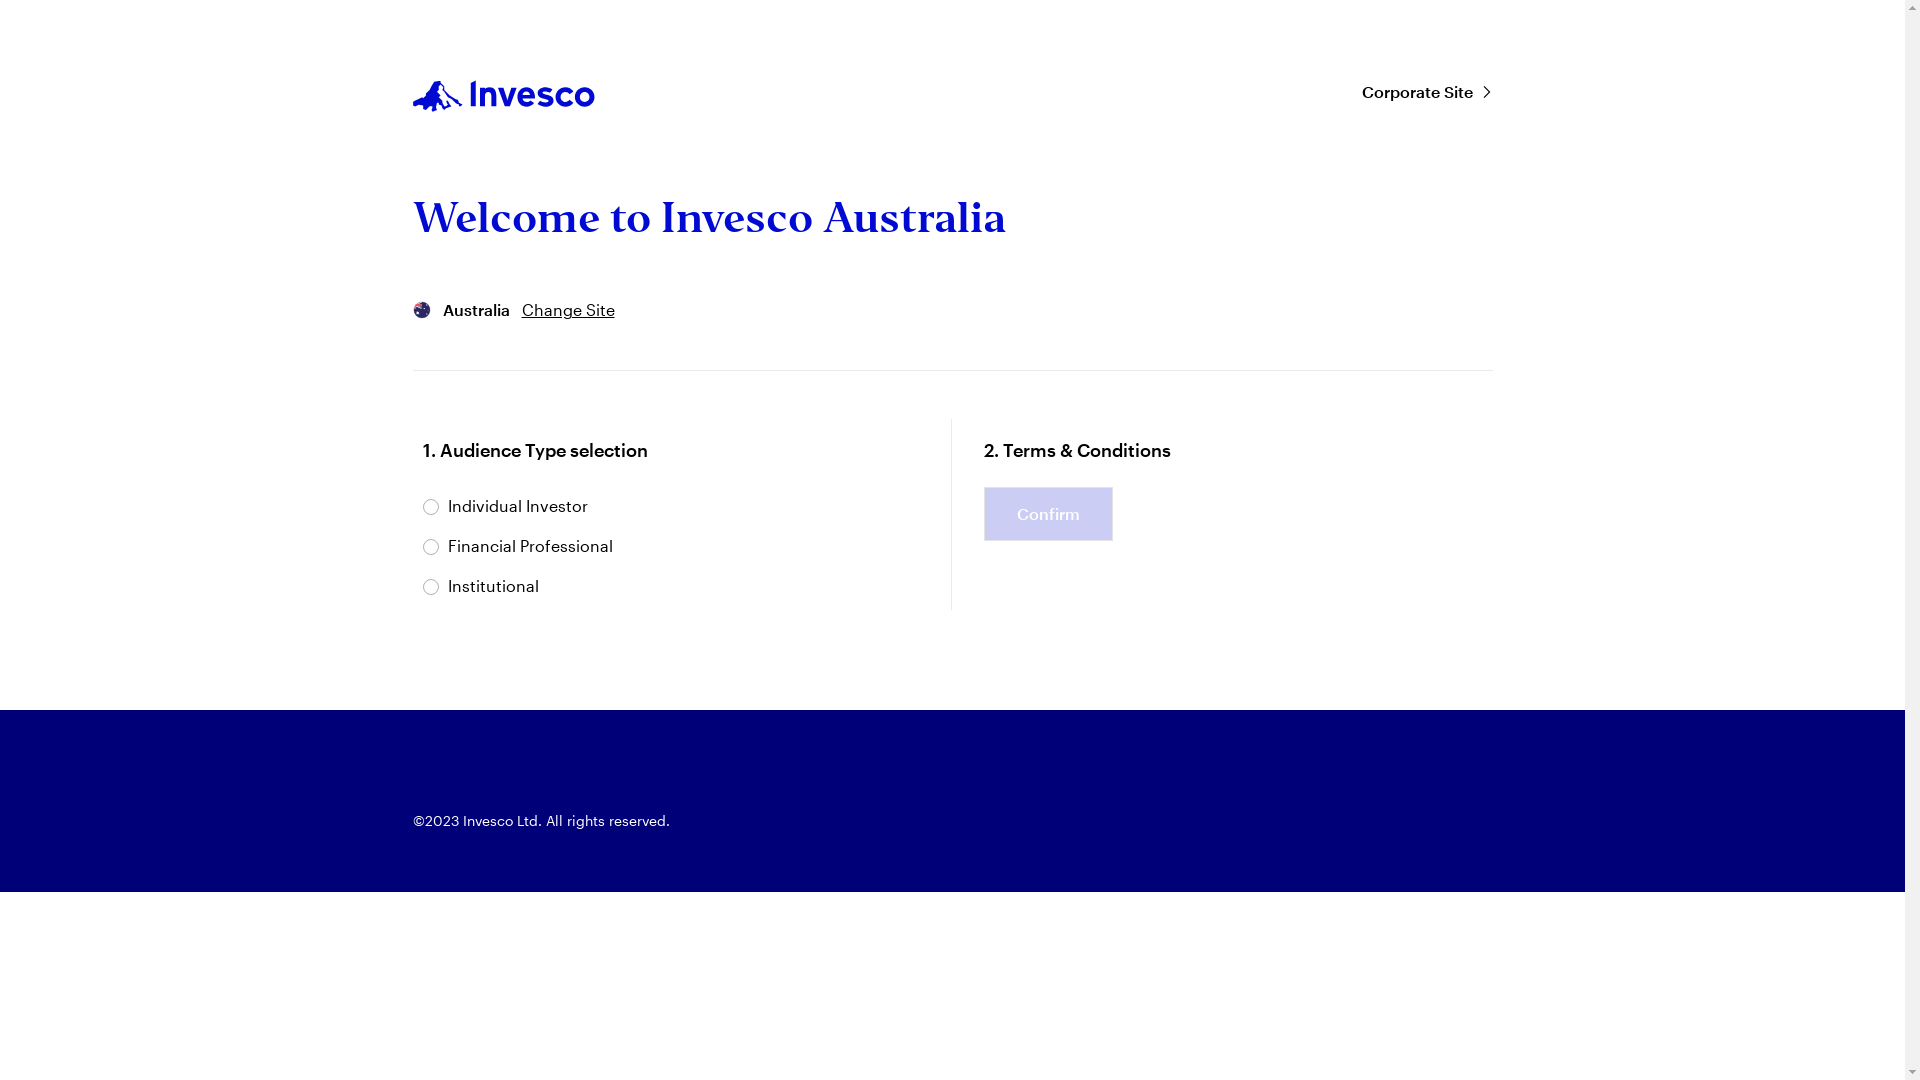 The image size is (1920, 1080). Describe the element at coordinates (1048, 514) in the screenshot. I see `Confirm` at that location.